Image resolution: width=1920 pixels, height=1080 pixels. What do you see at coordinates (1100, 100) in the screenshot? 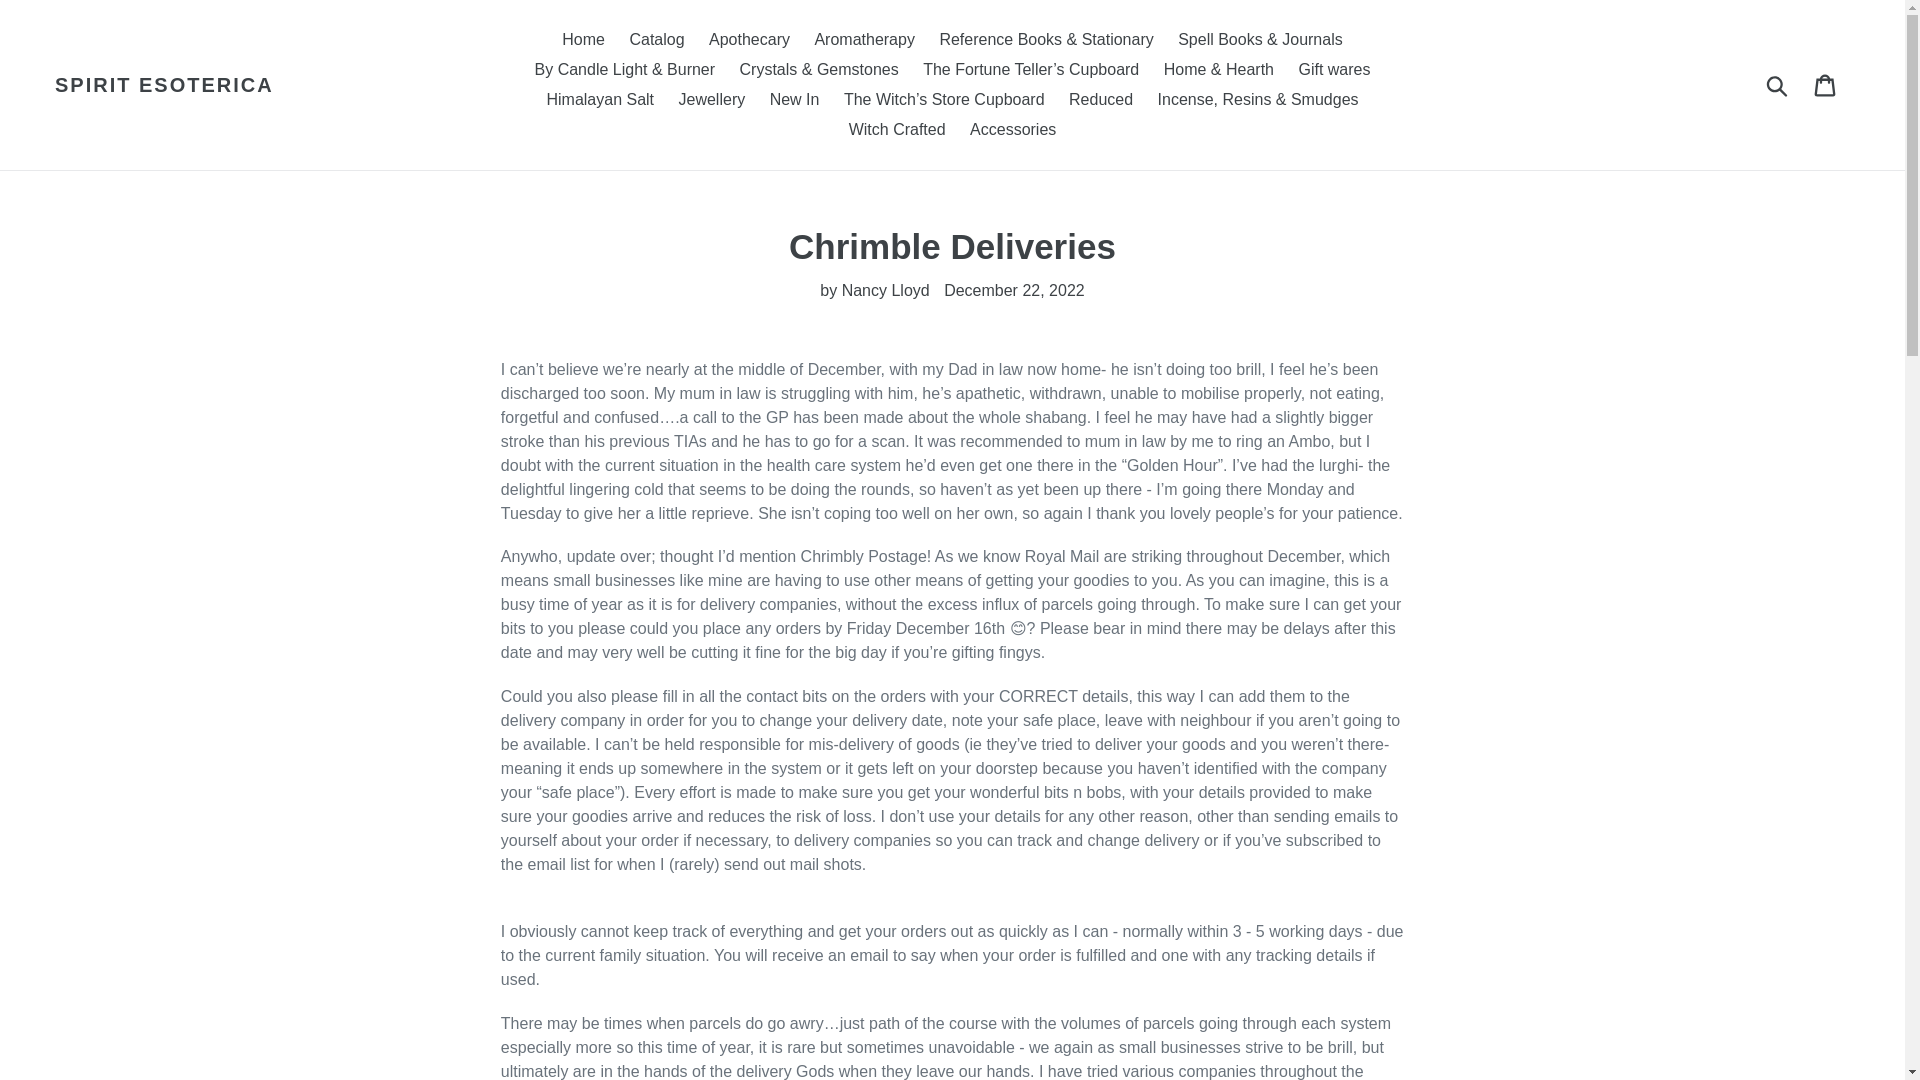
I see `Reduced` at bounding box center [1100, 100].